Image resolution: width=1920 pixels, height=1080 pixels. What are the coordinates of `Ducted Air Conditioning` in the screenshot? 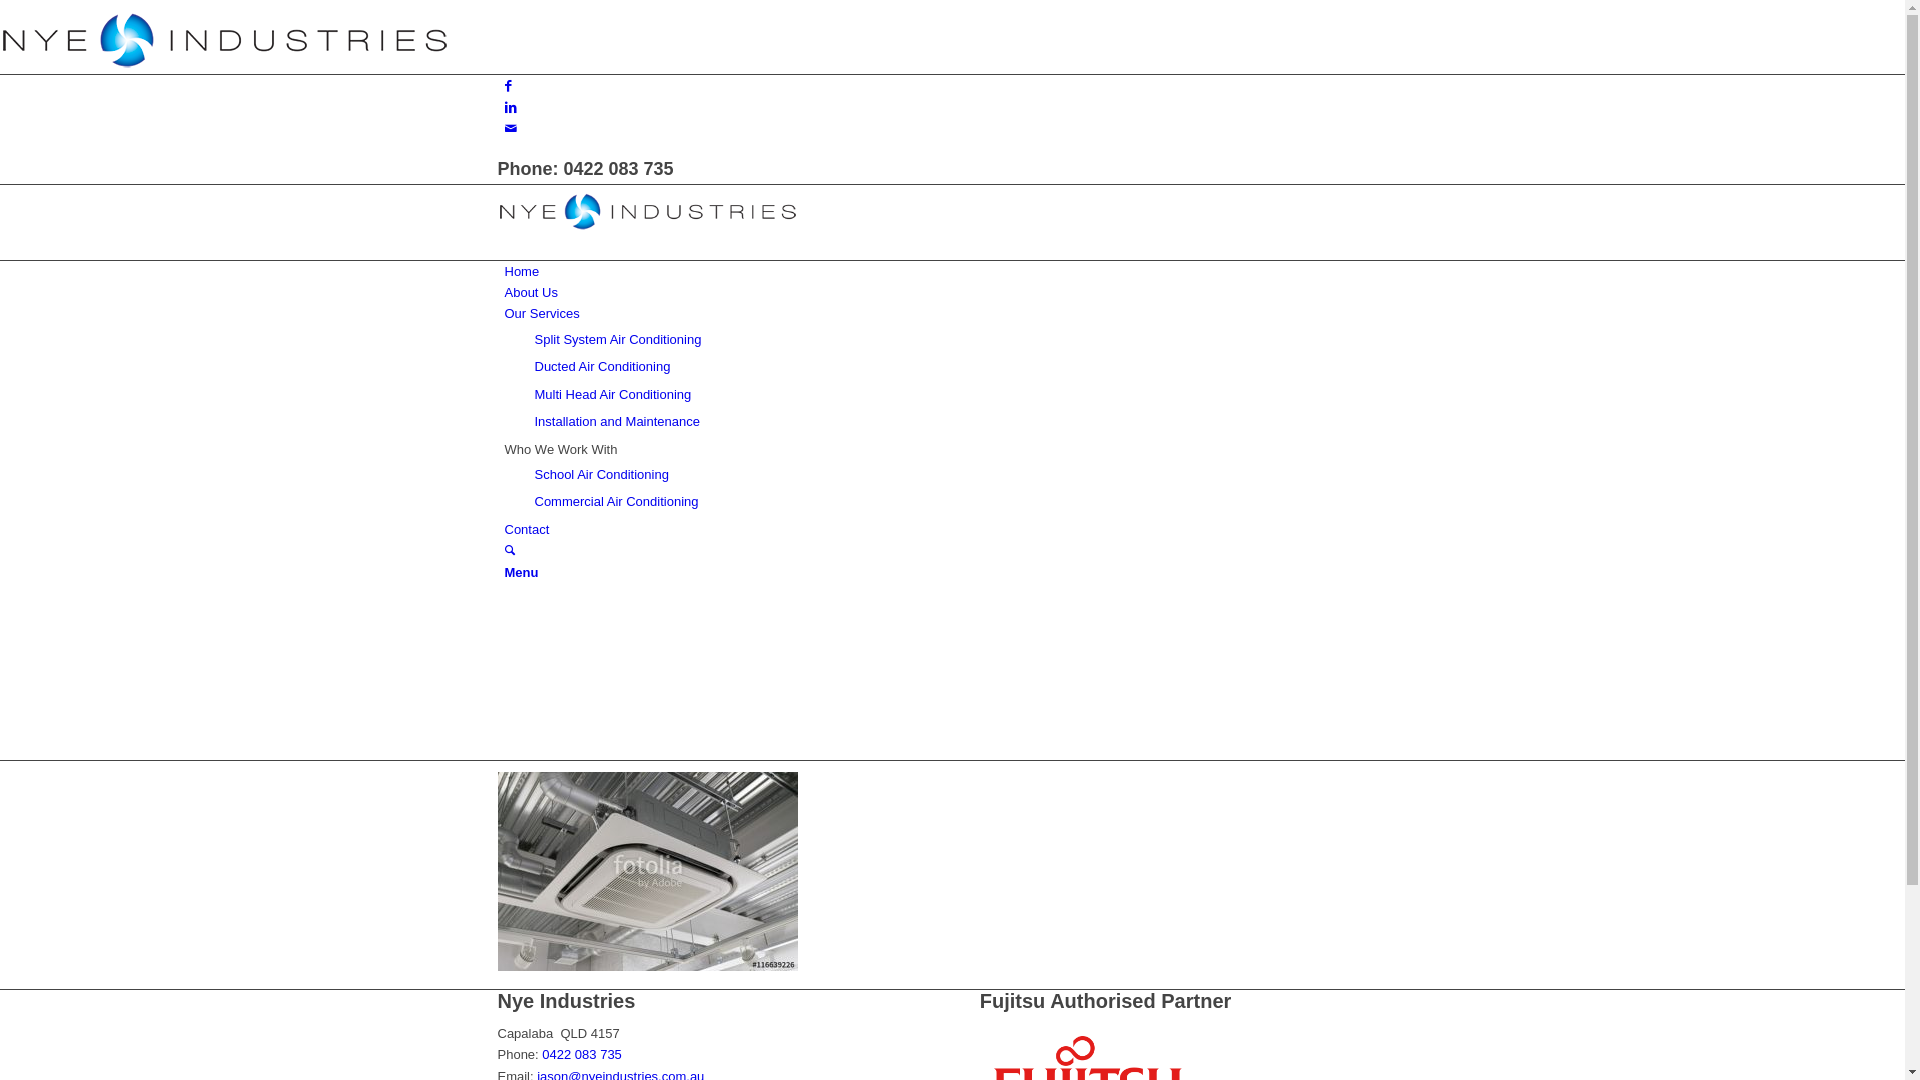 It's located at (602, 366).